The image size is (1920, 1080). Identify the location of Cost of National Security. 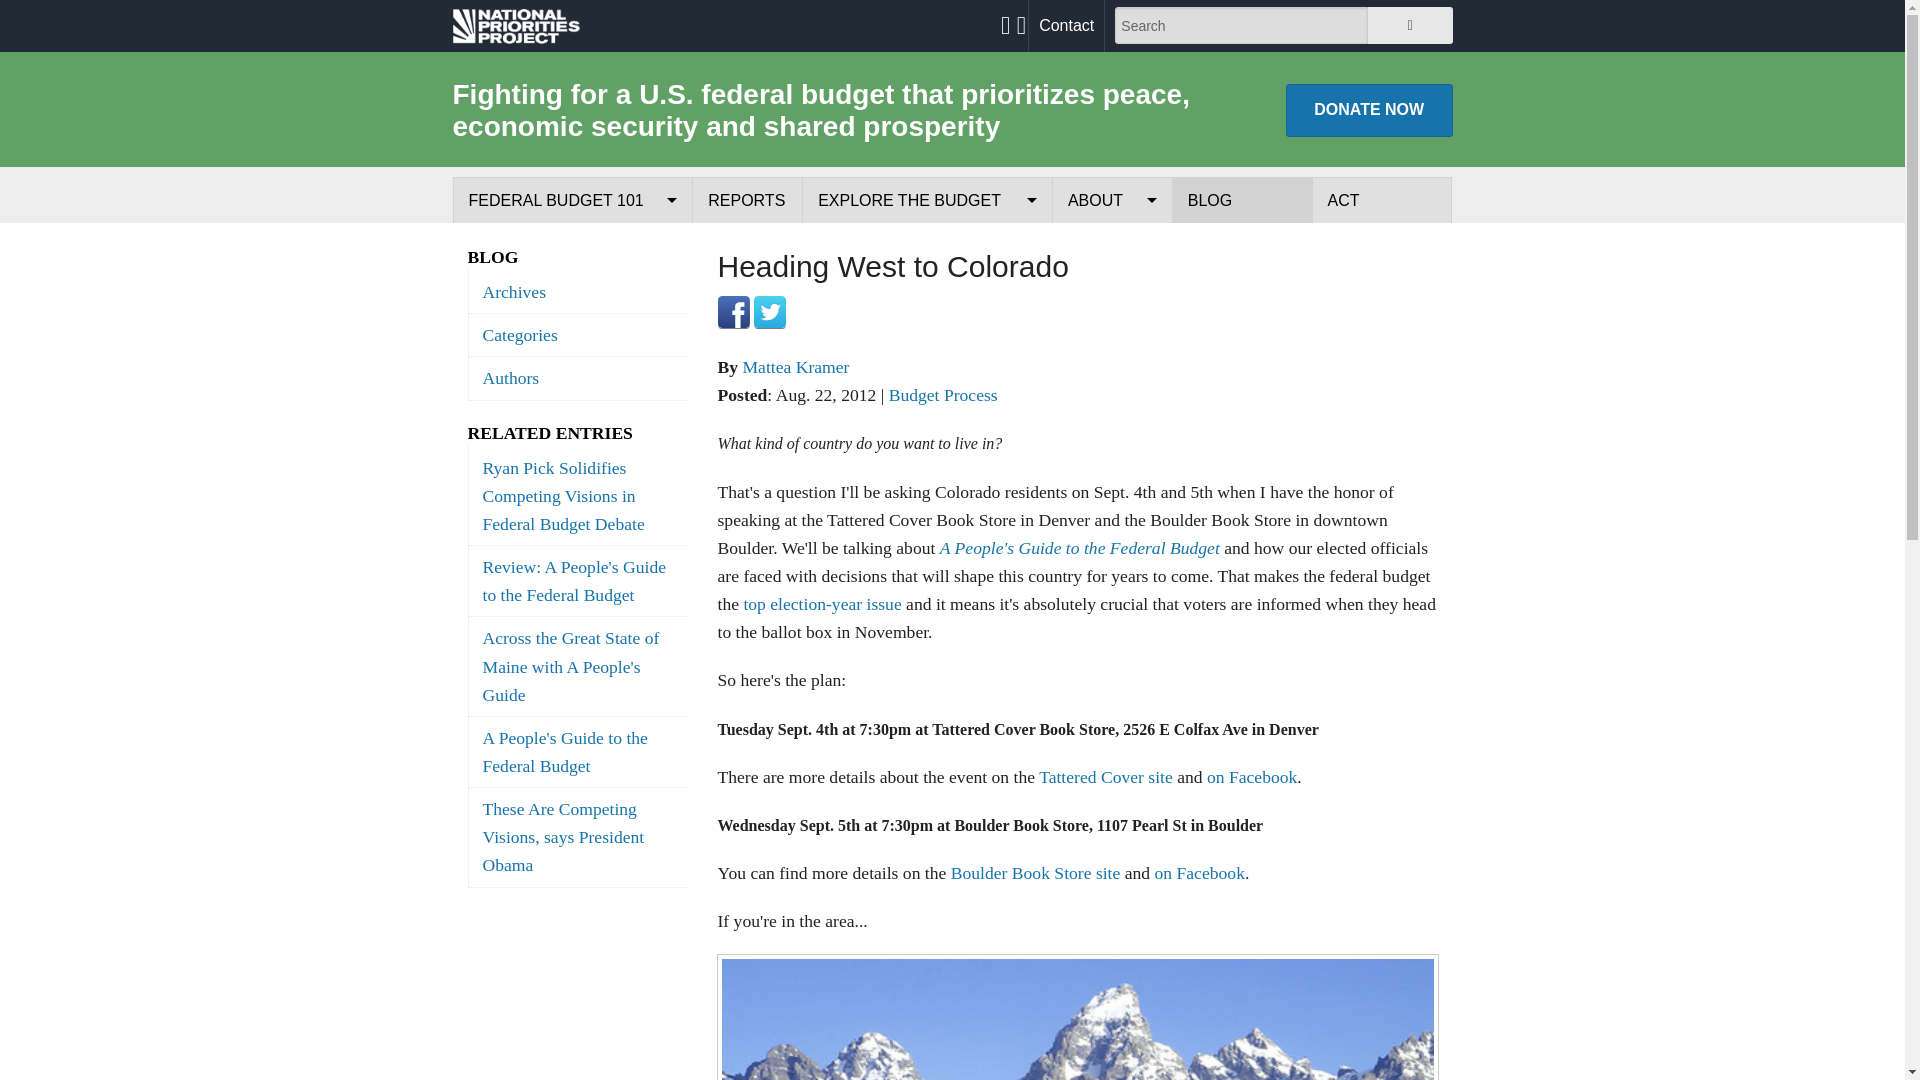
(927, 338).